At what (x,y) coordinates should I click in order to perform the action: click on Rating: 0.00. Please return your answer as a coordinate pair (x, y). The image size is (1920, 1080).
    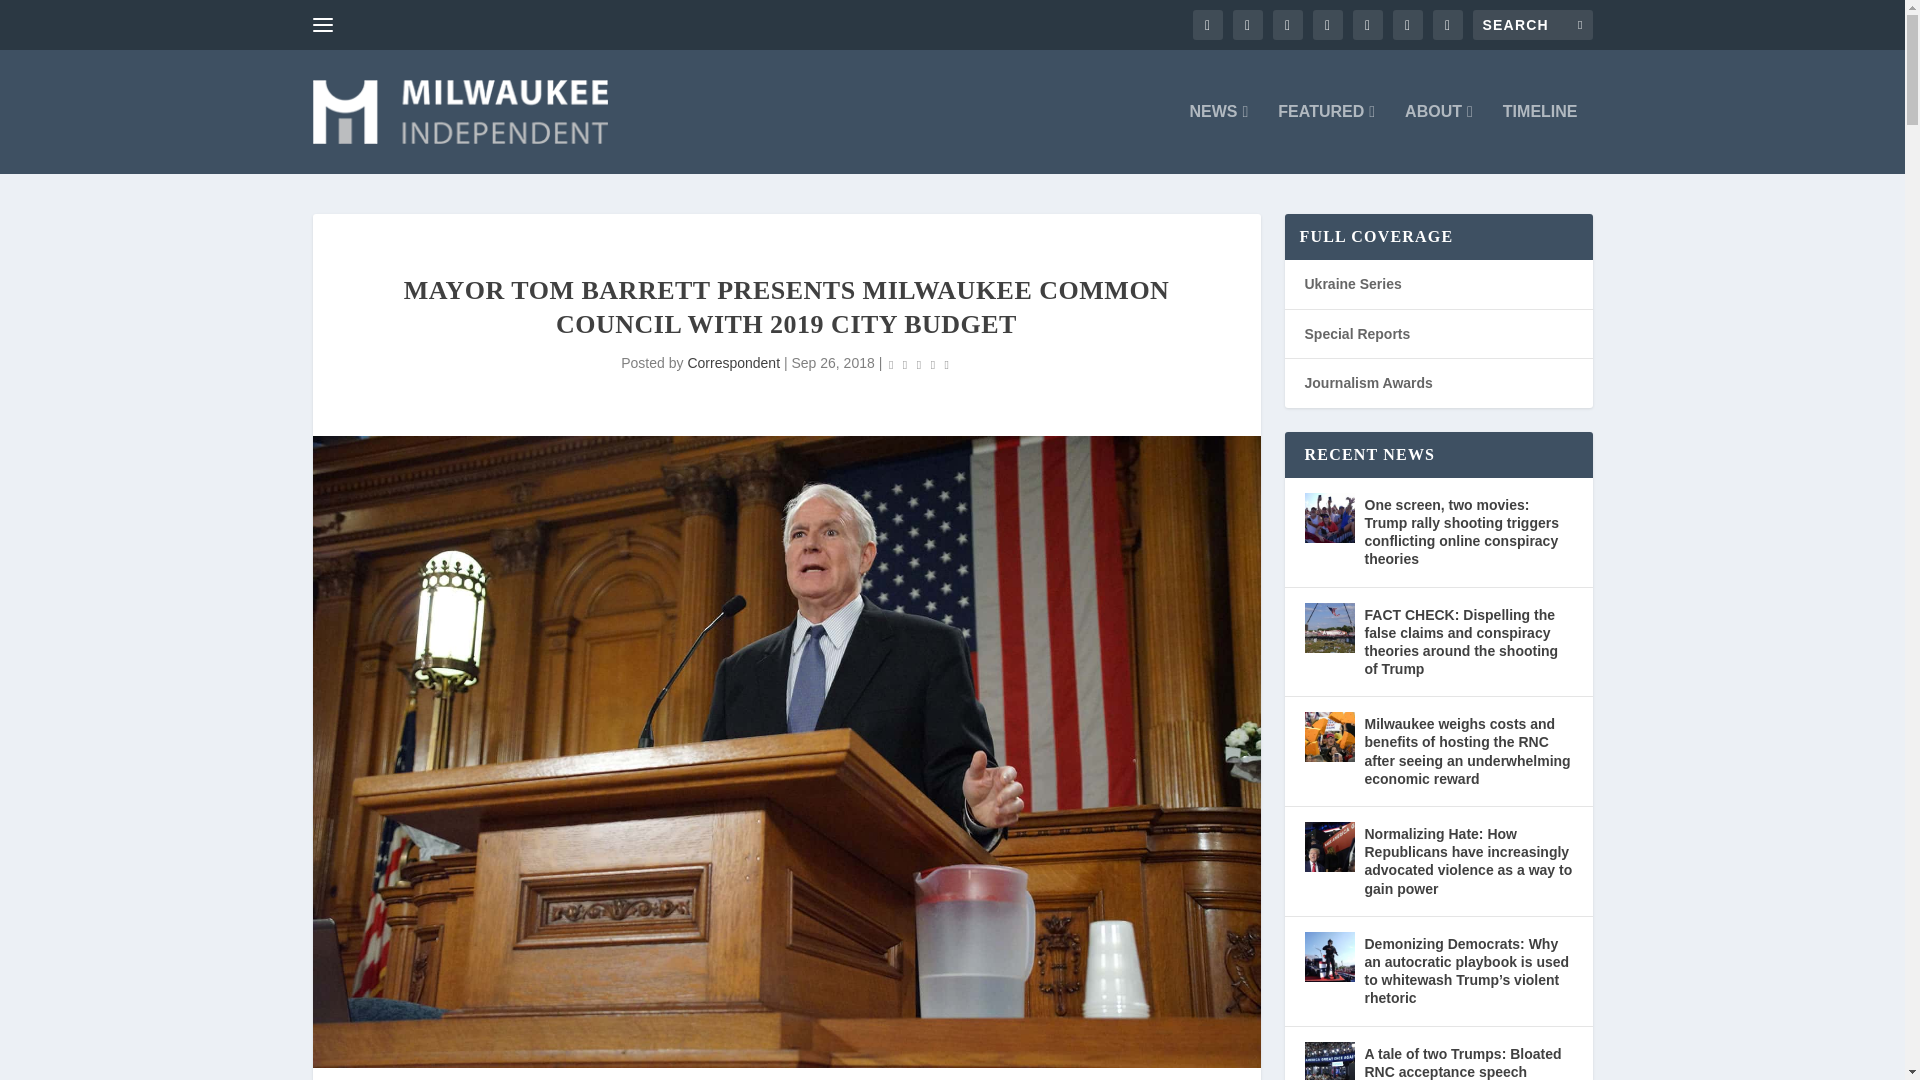
    Looking at the image, I should click on (918, 364).